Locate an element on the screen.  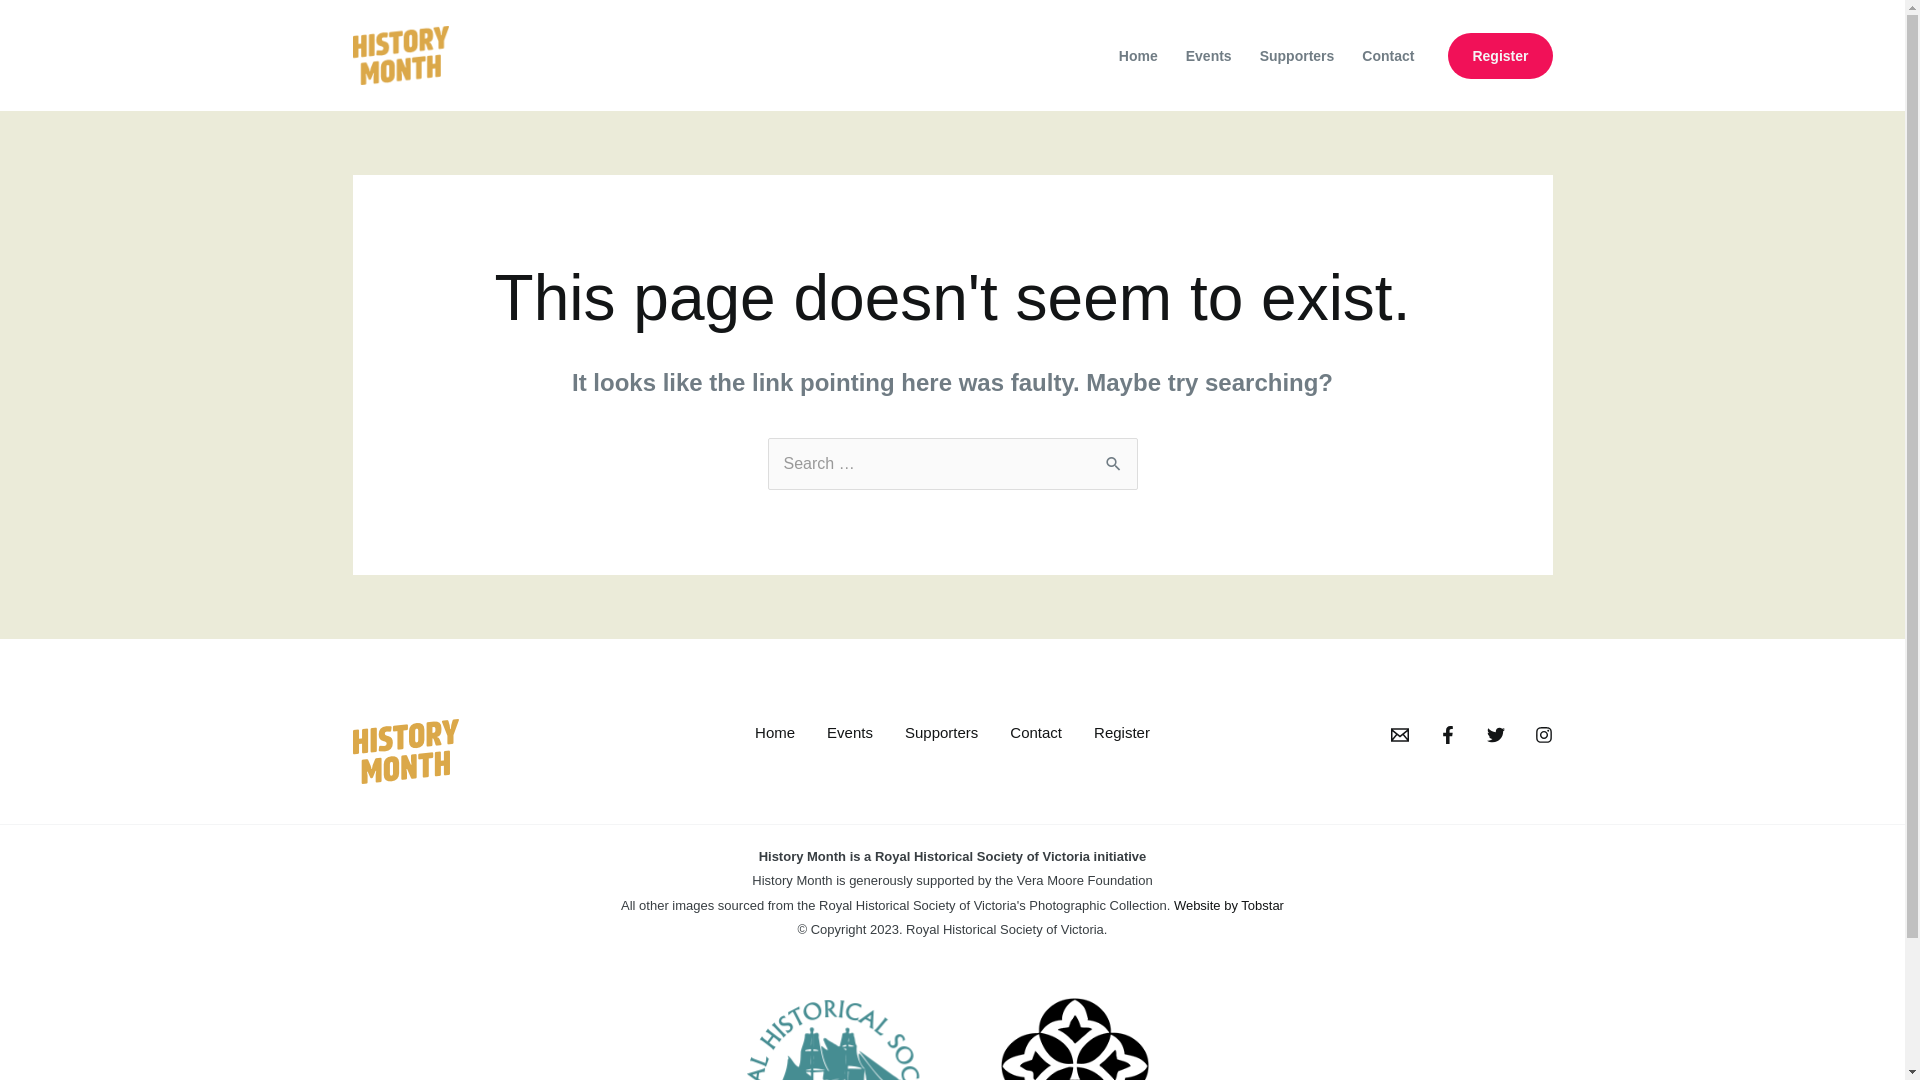
Events is located at coordinates (1209, 55).